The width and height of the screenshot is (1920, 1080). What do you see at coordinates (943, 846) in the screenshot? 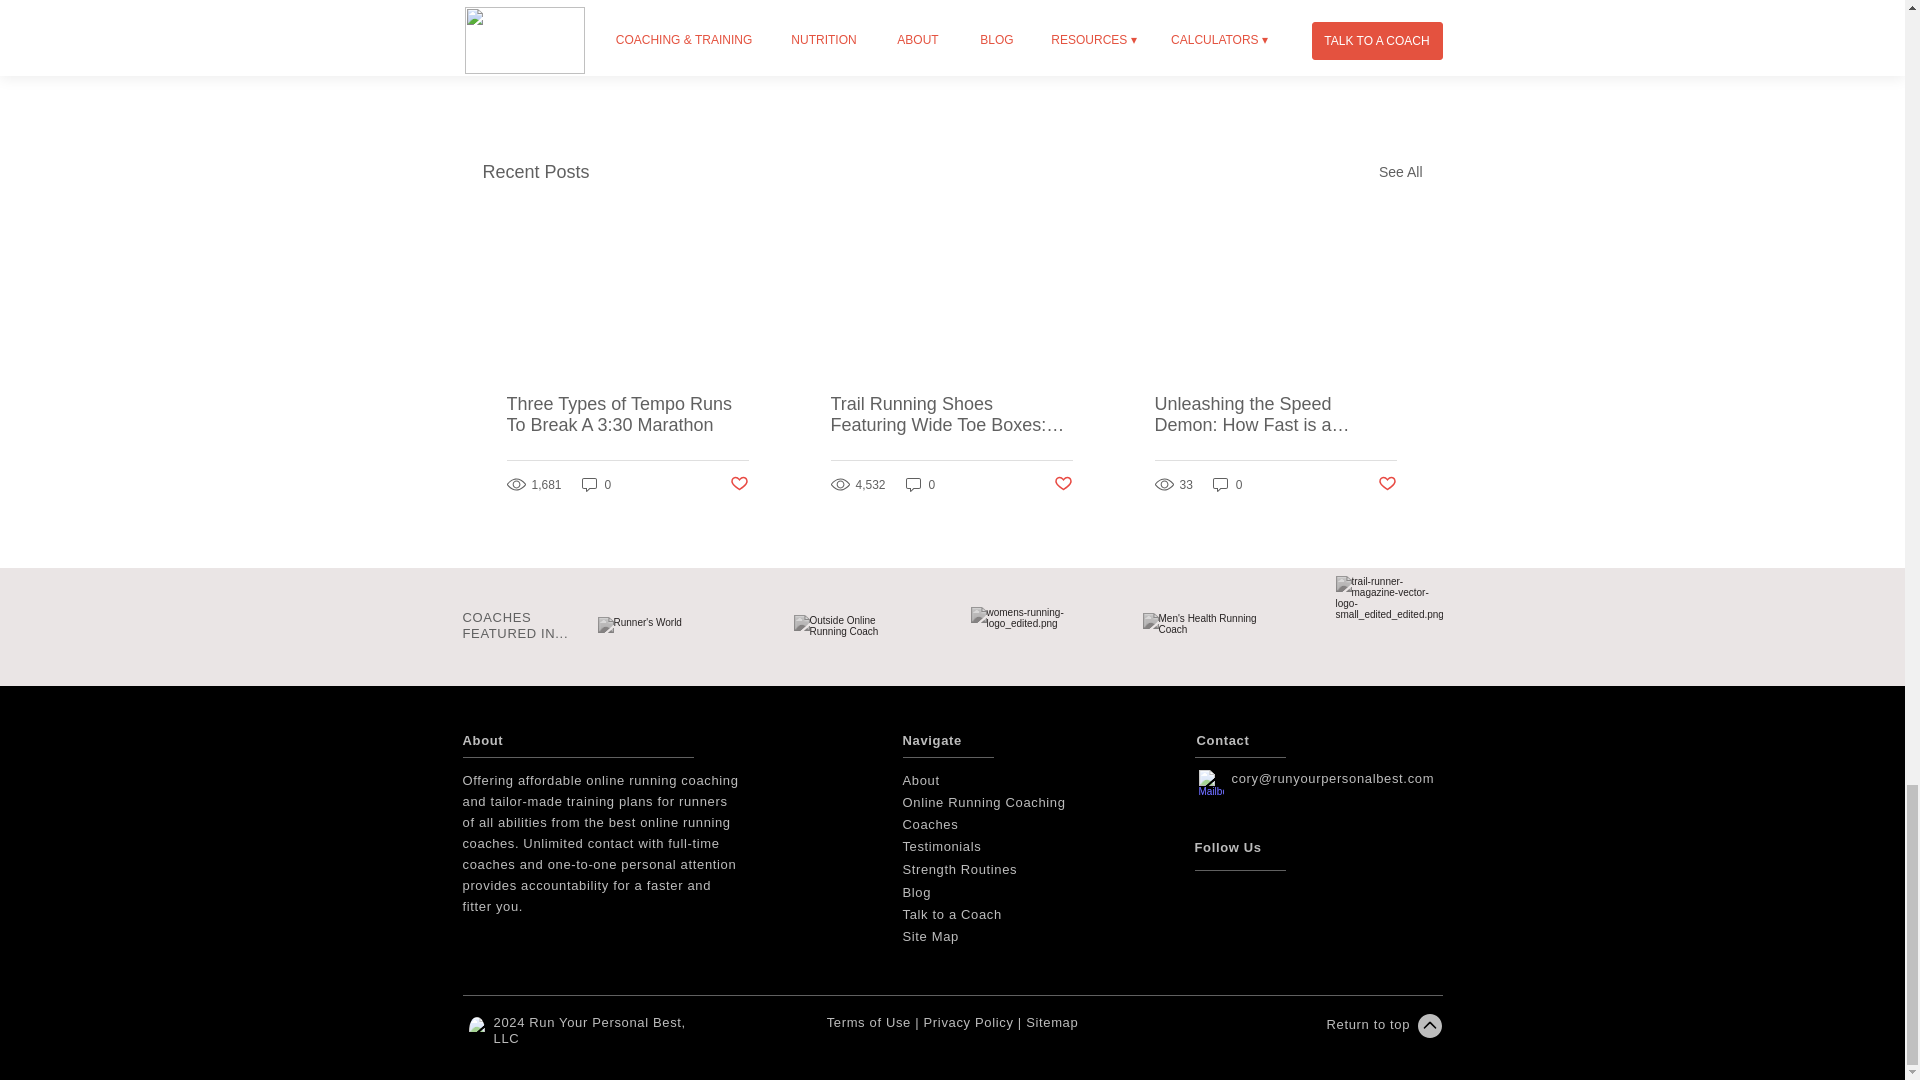
I see `Testimonials ` at bounding box center [943, 846].